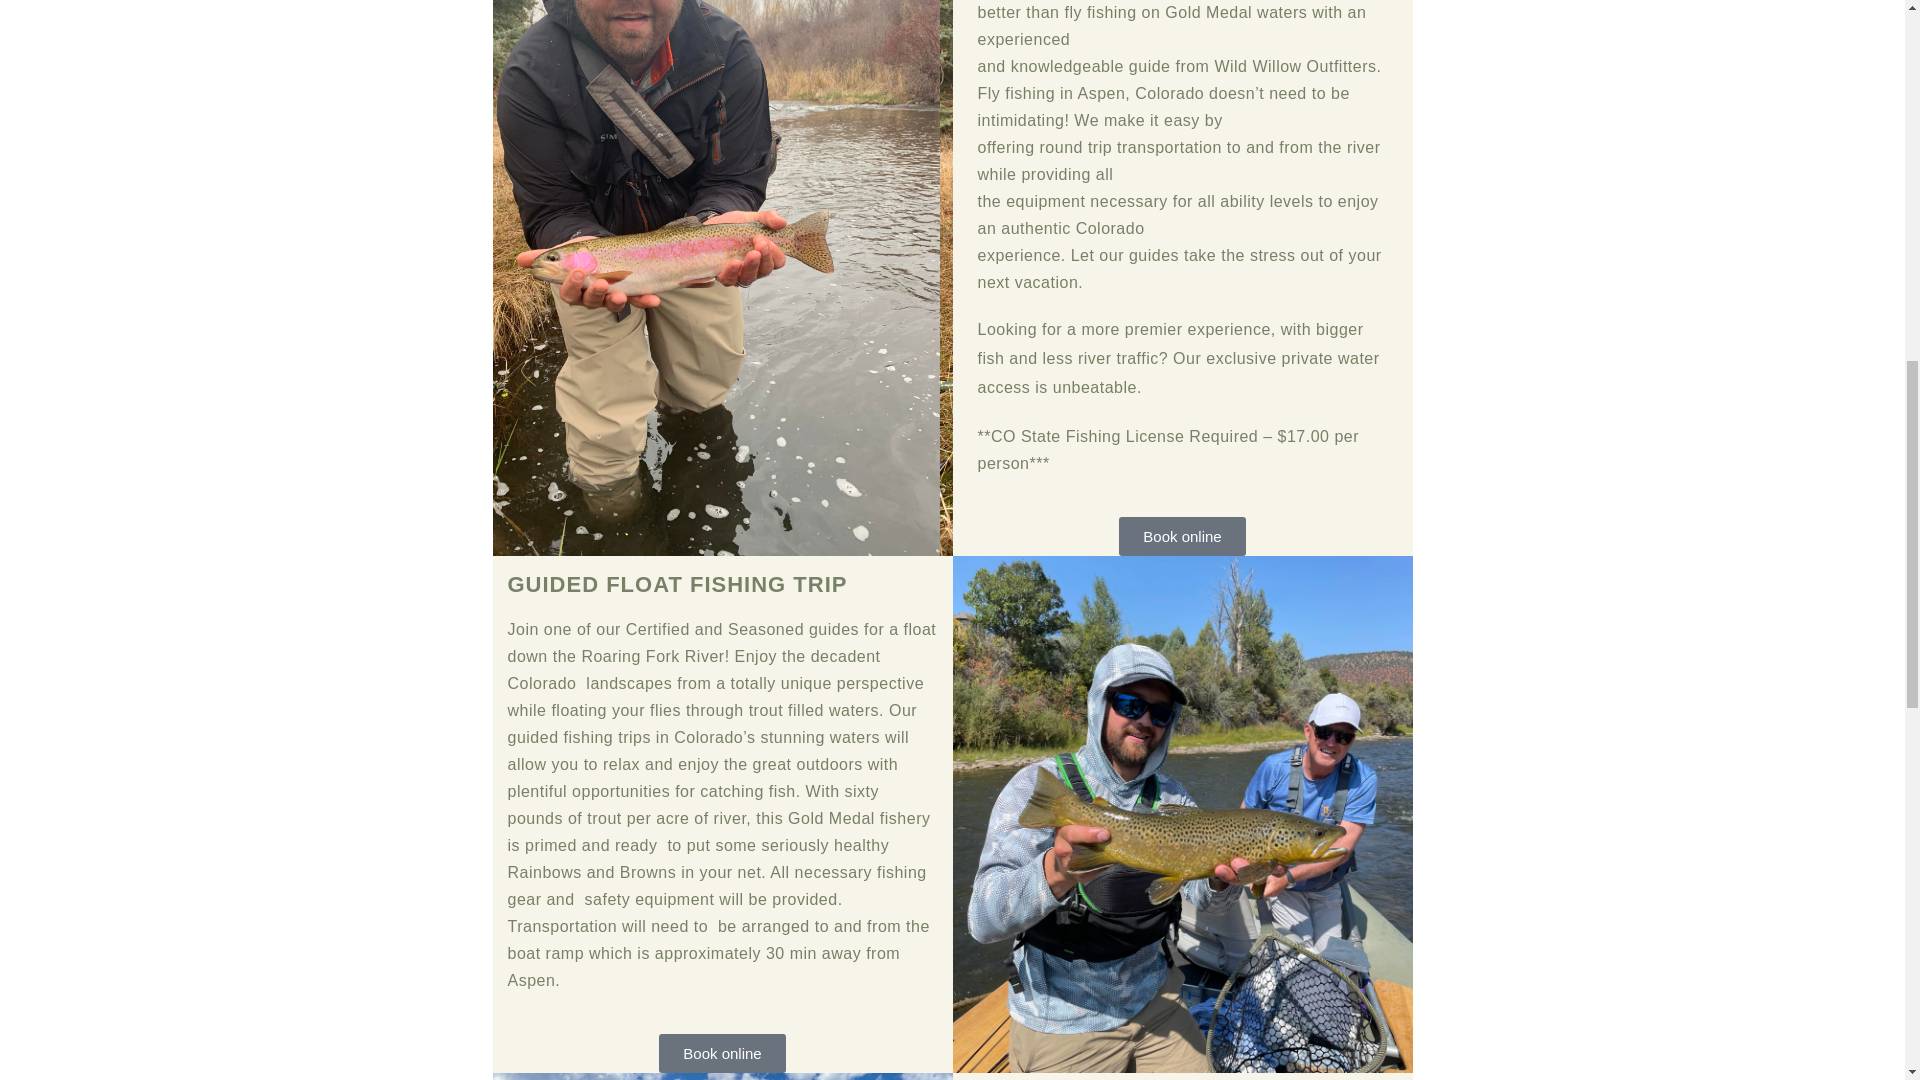  What do you see at coordinates (722, 1053) in the screenshot?
I see `Book online` at bounding box center [722, 1053].